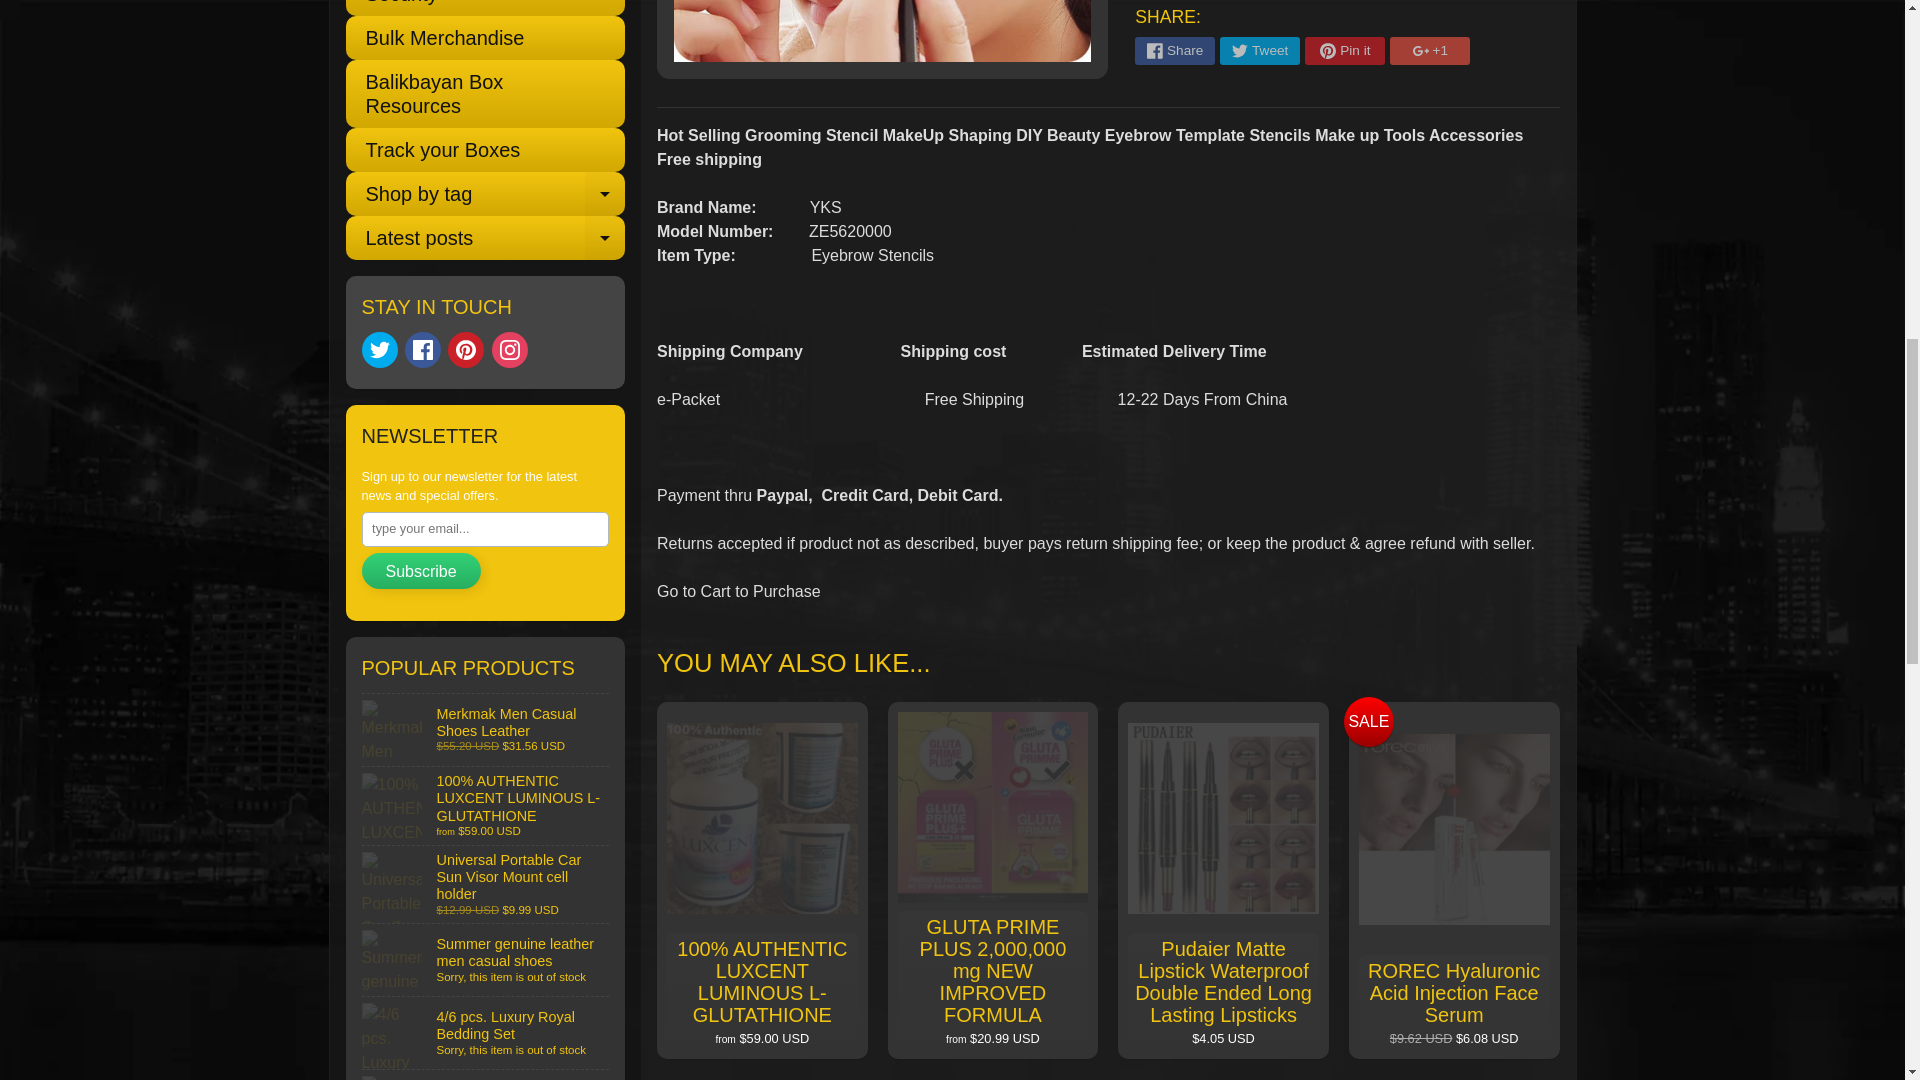  Describe the element at coordinates (465, 350) in the screenshot. I see `Pinterest` at that location.